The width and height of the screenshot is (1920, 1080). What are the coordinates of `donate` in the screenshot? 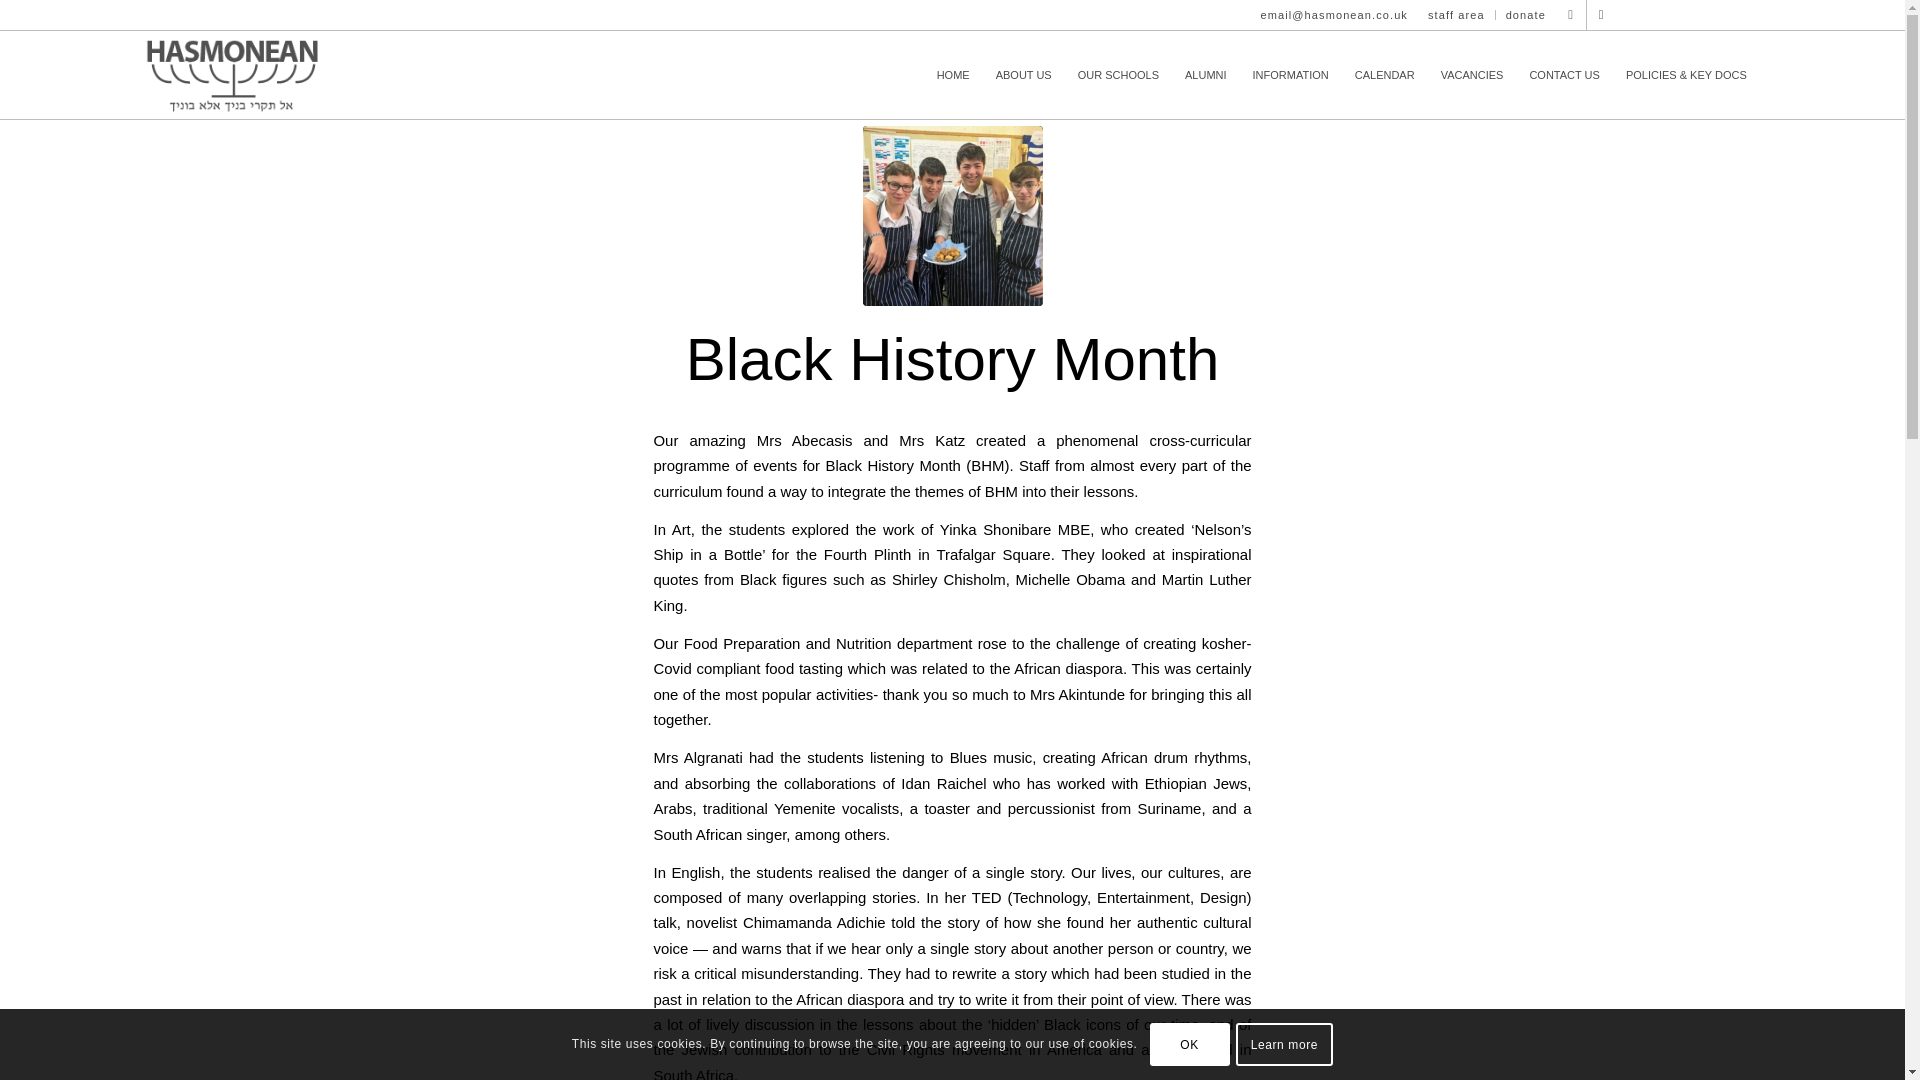 It's located at (1525, 15).